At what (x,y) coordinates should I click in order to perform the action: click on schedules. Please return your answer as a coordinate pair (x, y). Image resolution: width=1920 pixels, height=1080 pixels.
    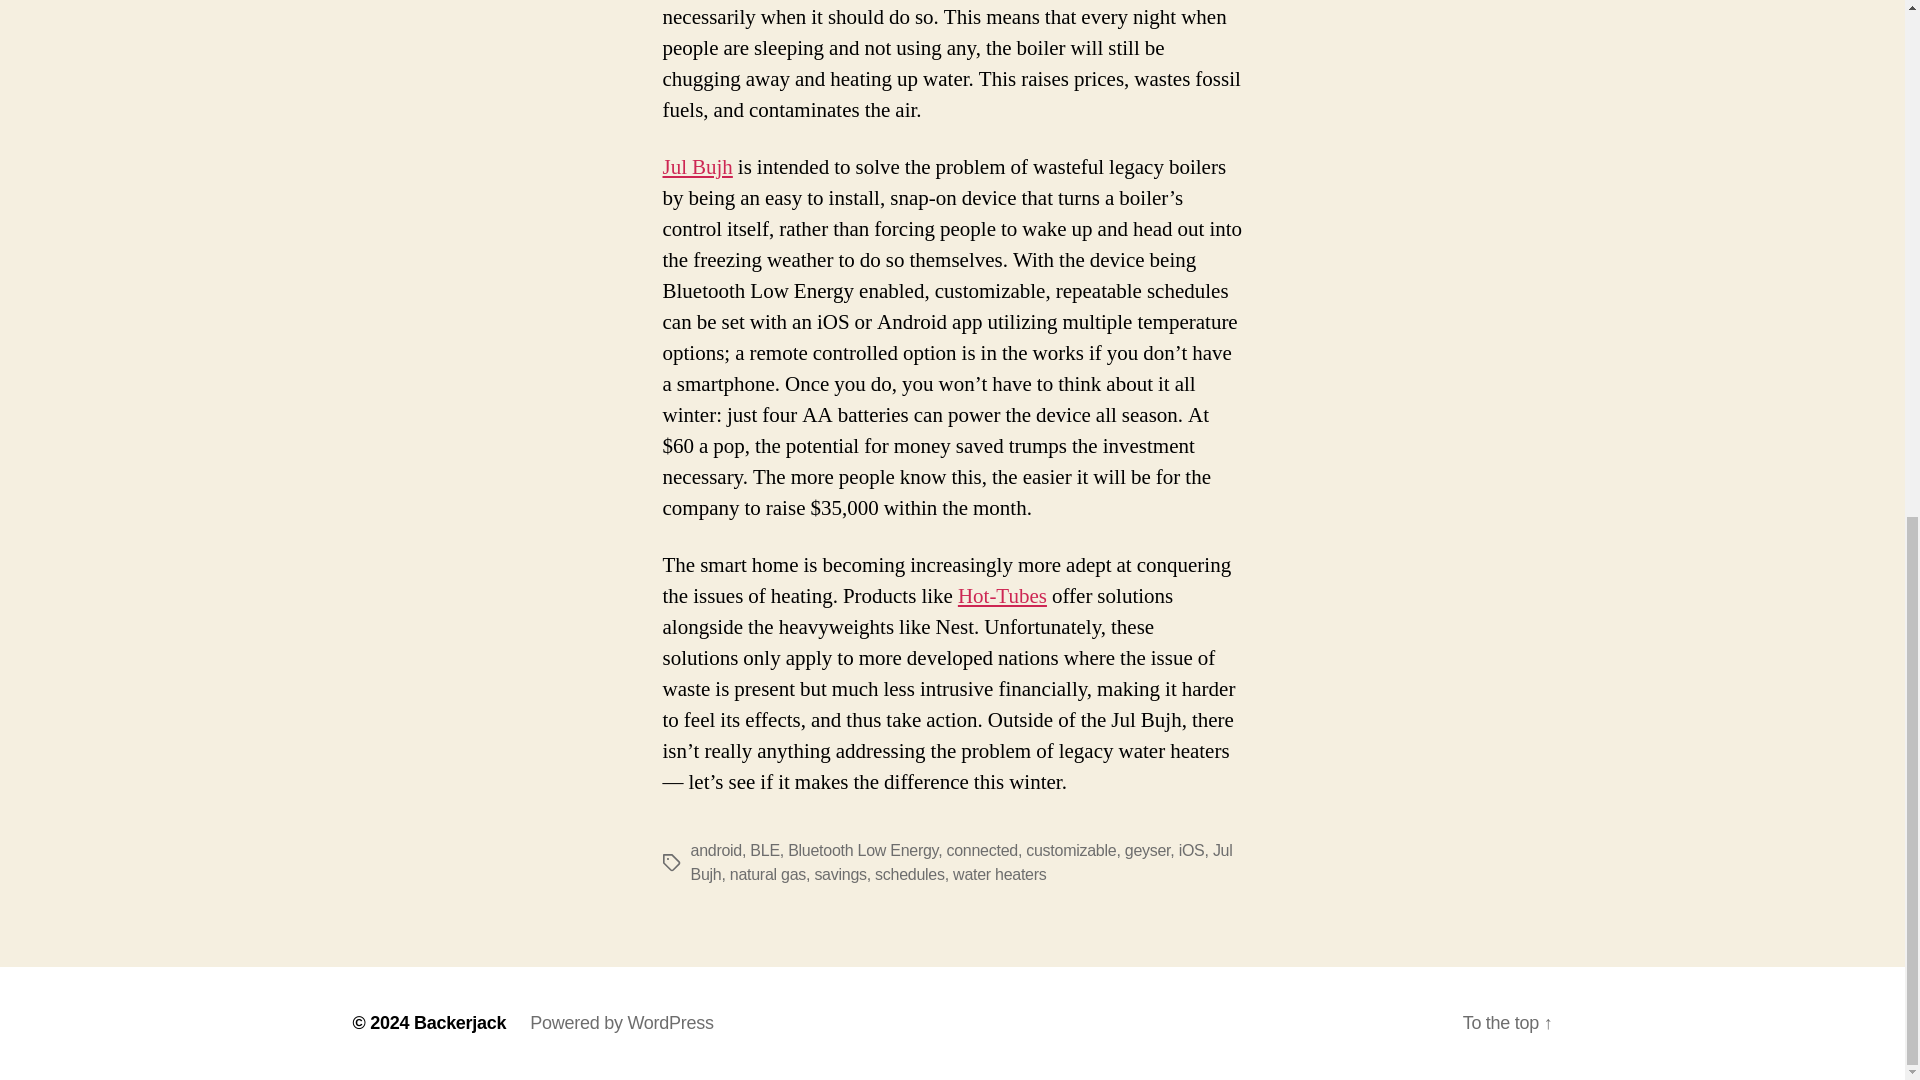
    Looking at the image, I should click on (910, 874).